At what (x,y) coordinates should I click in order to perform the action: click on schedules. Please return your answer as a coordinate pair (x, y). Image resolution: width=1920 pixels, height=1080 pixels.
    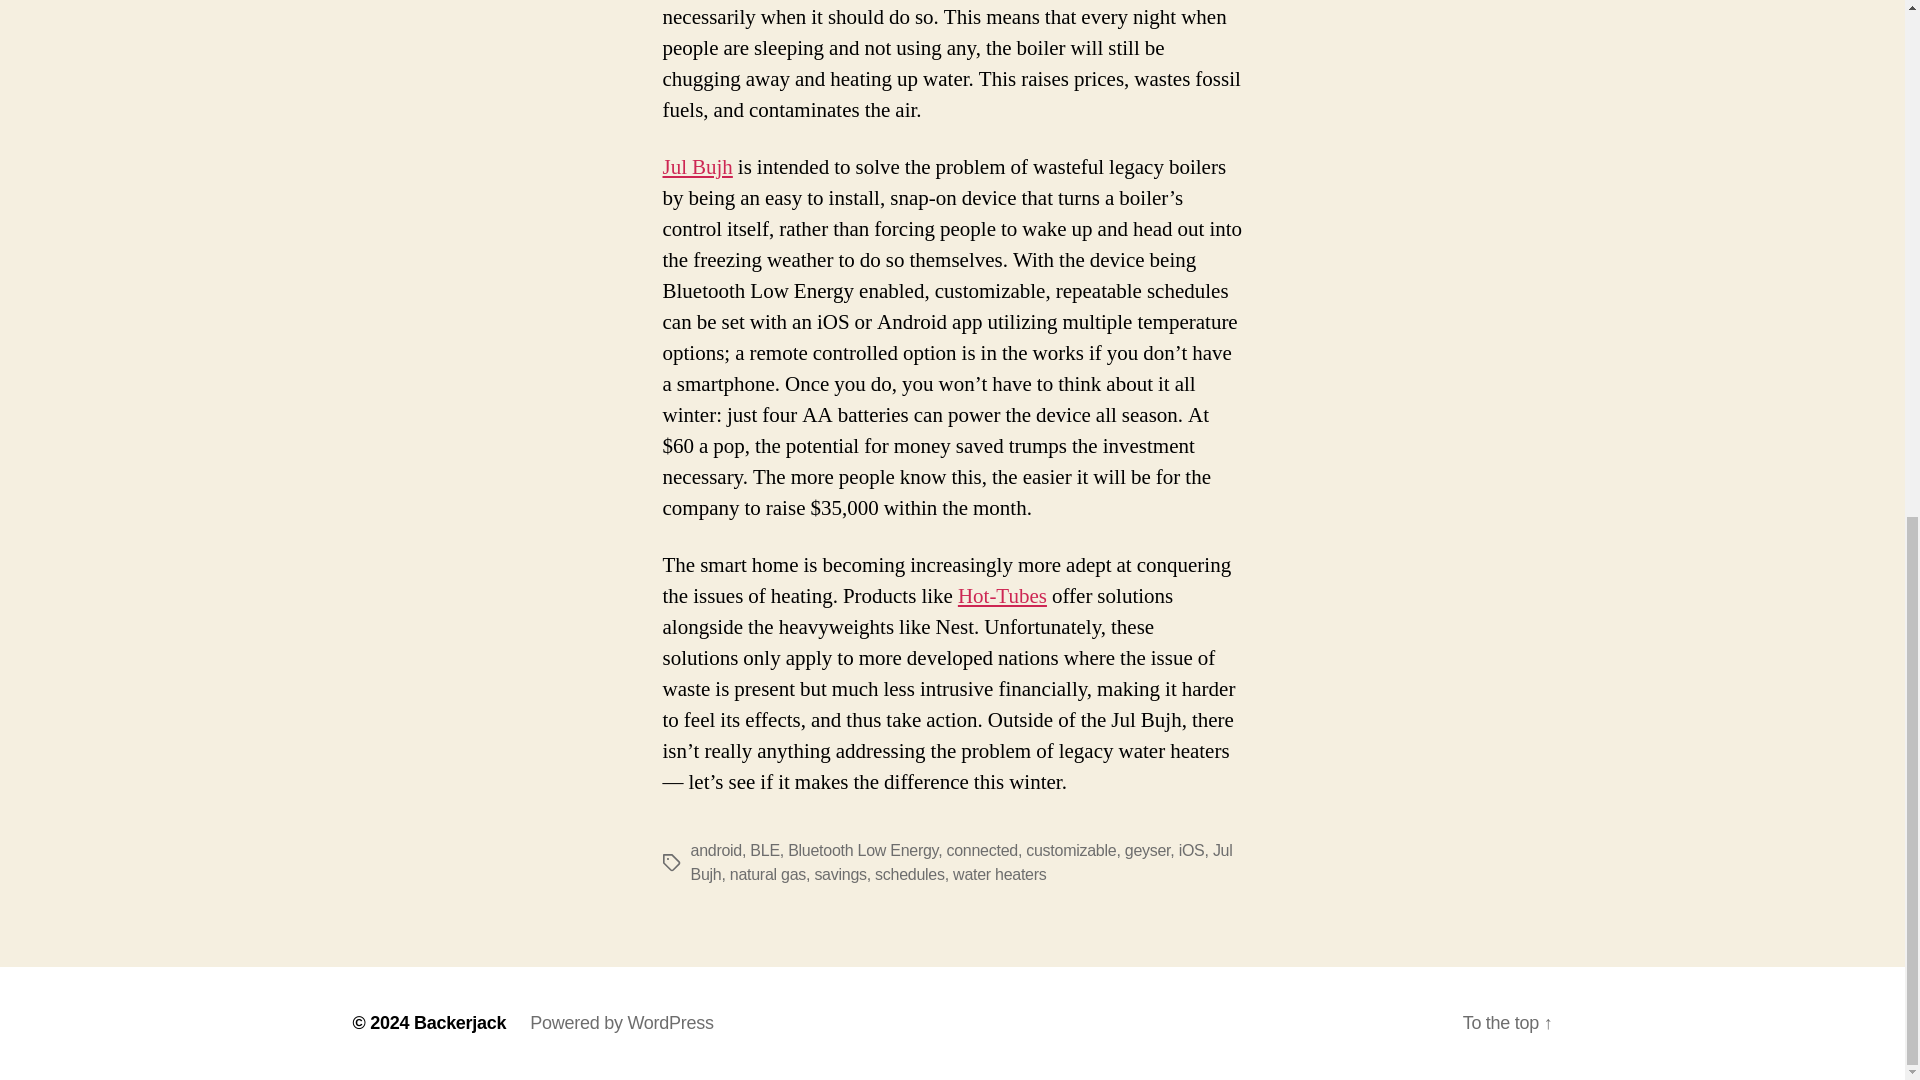
    Looking at the image, I should click on (910, 874).